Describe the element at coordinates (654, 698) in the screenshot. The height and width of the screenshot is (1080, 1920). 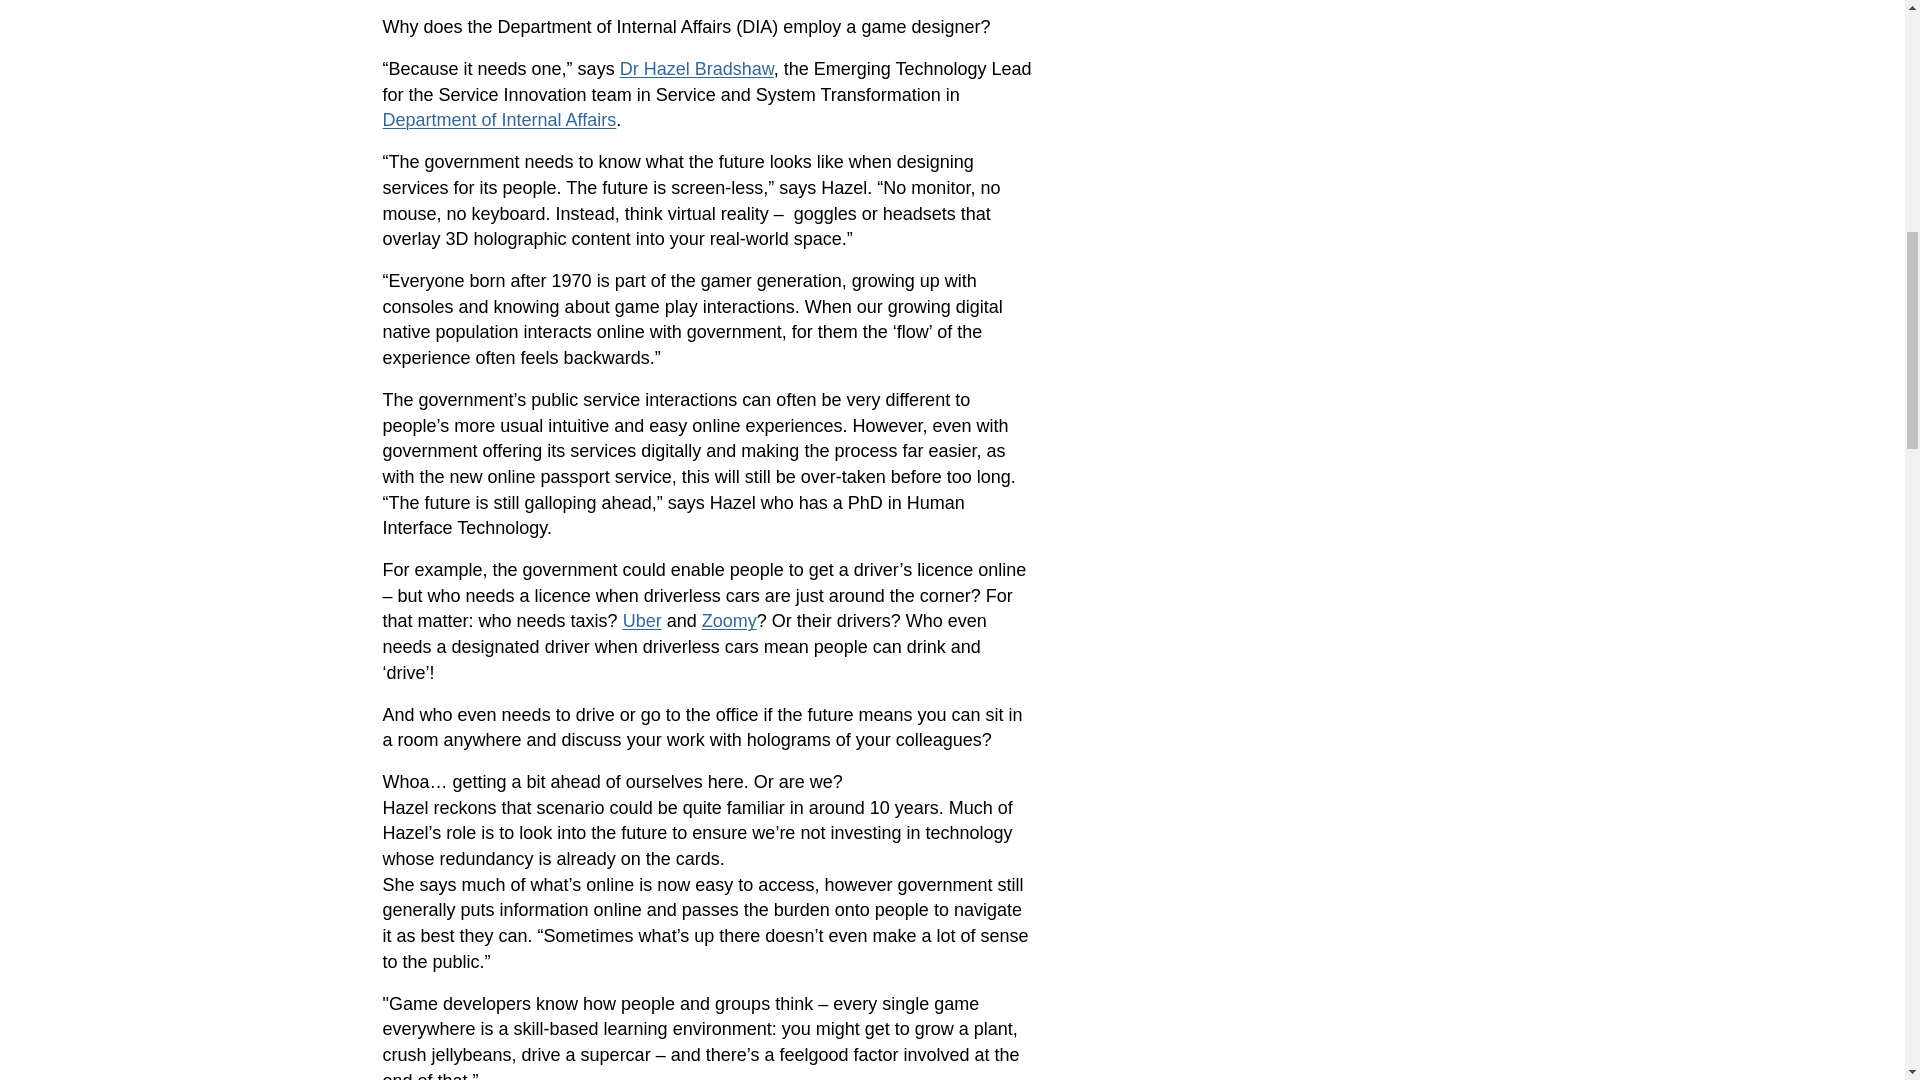
I see `Find out how to buy the Sims game` at that location.